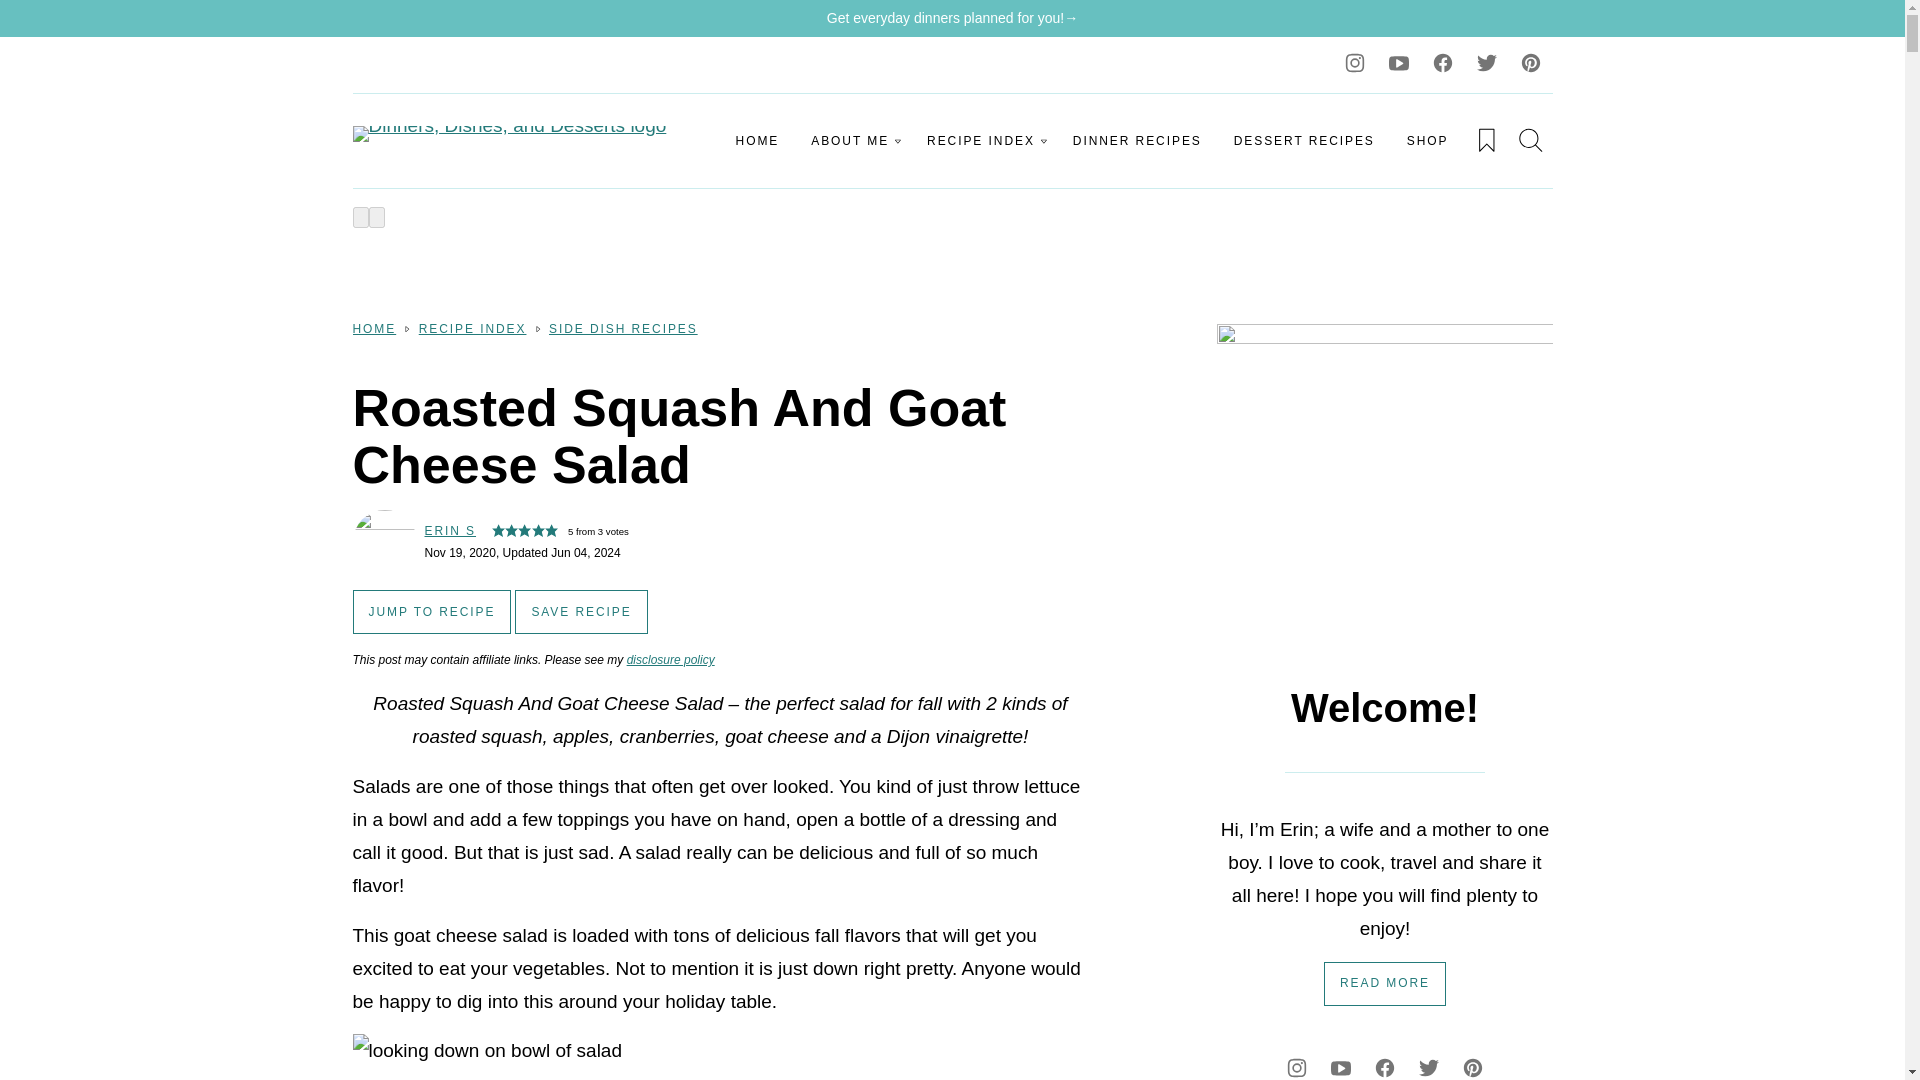 This screenshot has width=1920, height=1080. What do you see at coordinates (430, 611) in the screenshot?
I see `JUMP TO RECIPE` at bounding box center [430, 611].